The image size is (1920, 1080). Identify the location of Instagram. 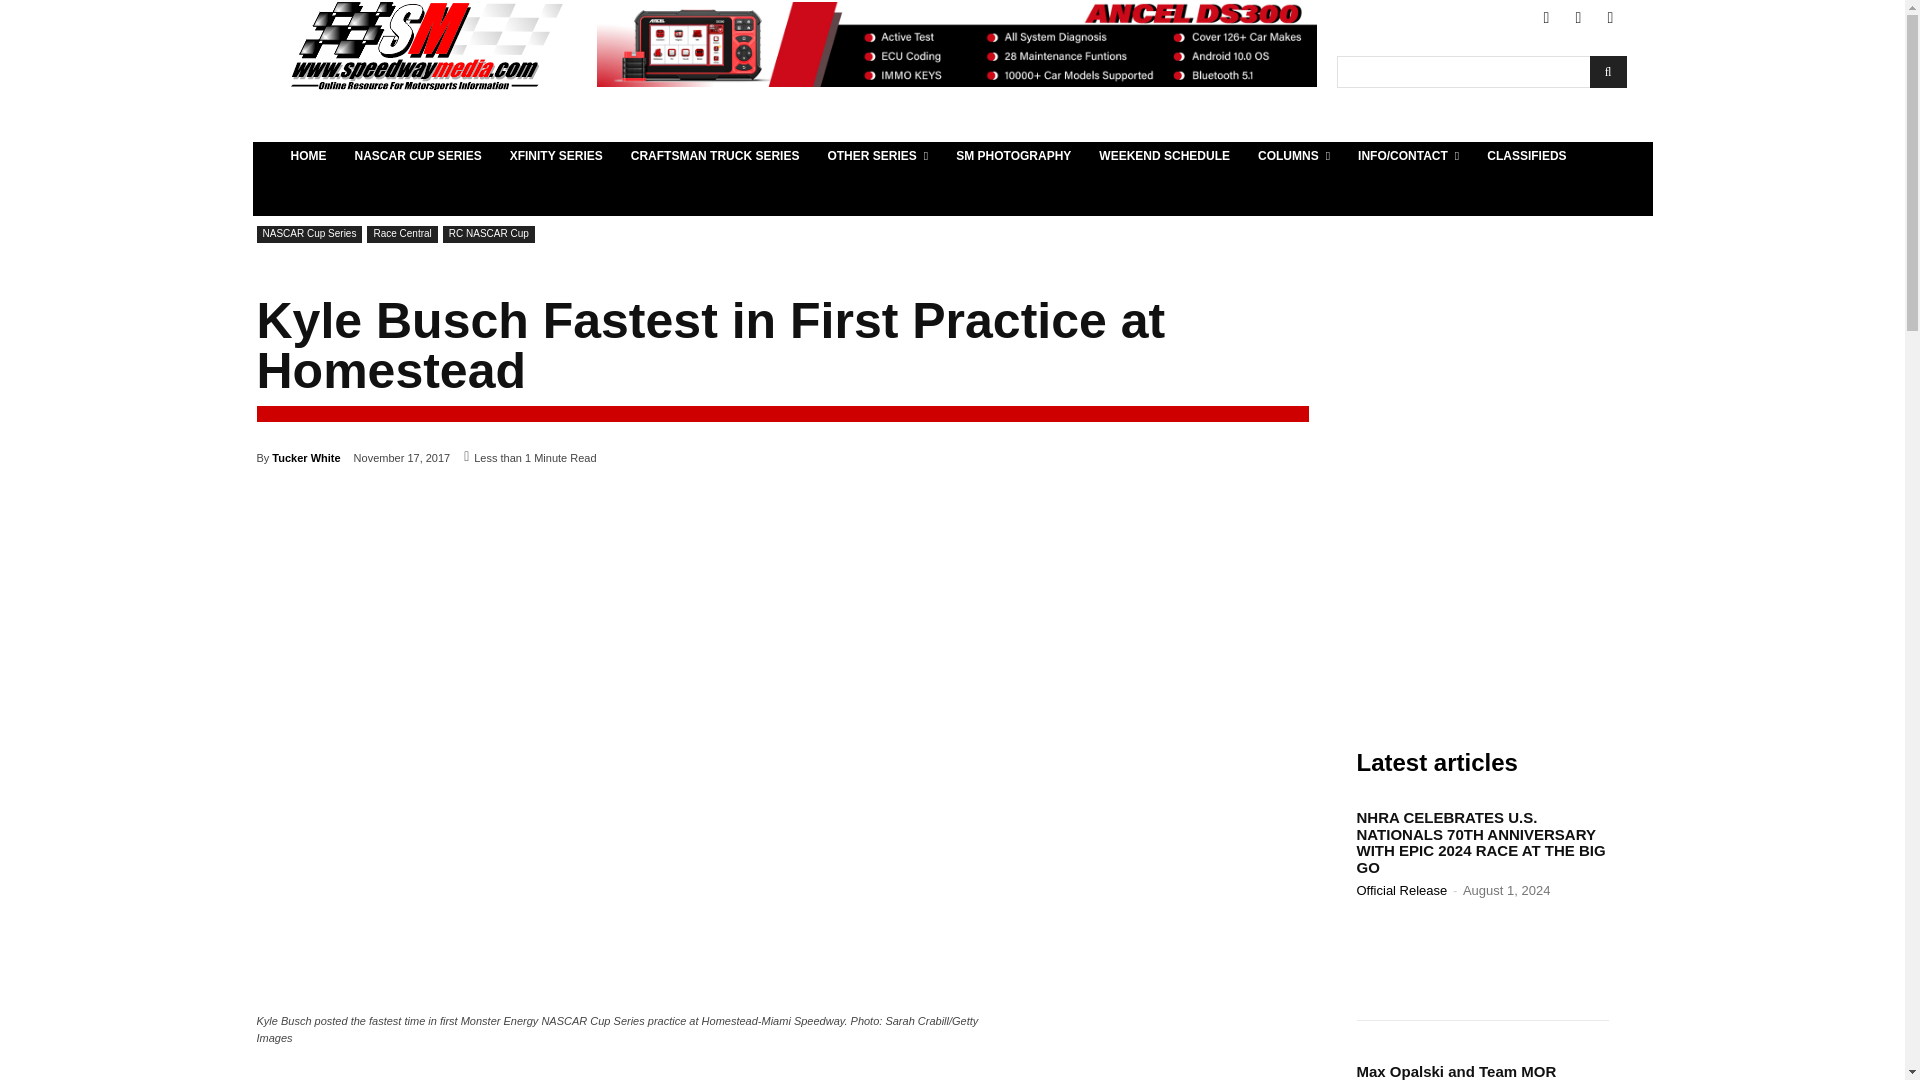
(1610, 18).